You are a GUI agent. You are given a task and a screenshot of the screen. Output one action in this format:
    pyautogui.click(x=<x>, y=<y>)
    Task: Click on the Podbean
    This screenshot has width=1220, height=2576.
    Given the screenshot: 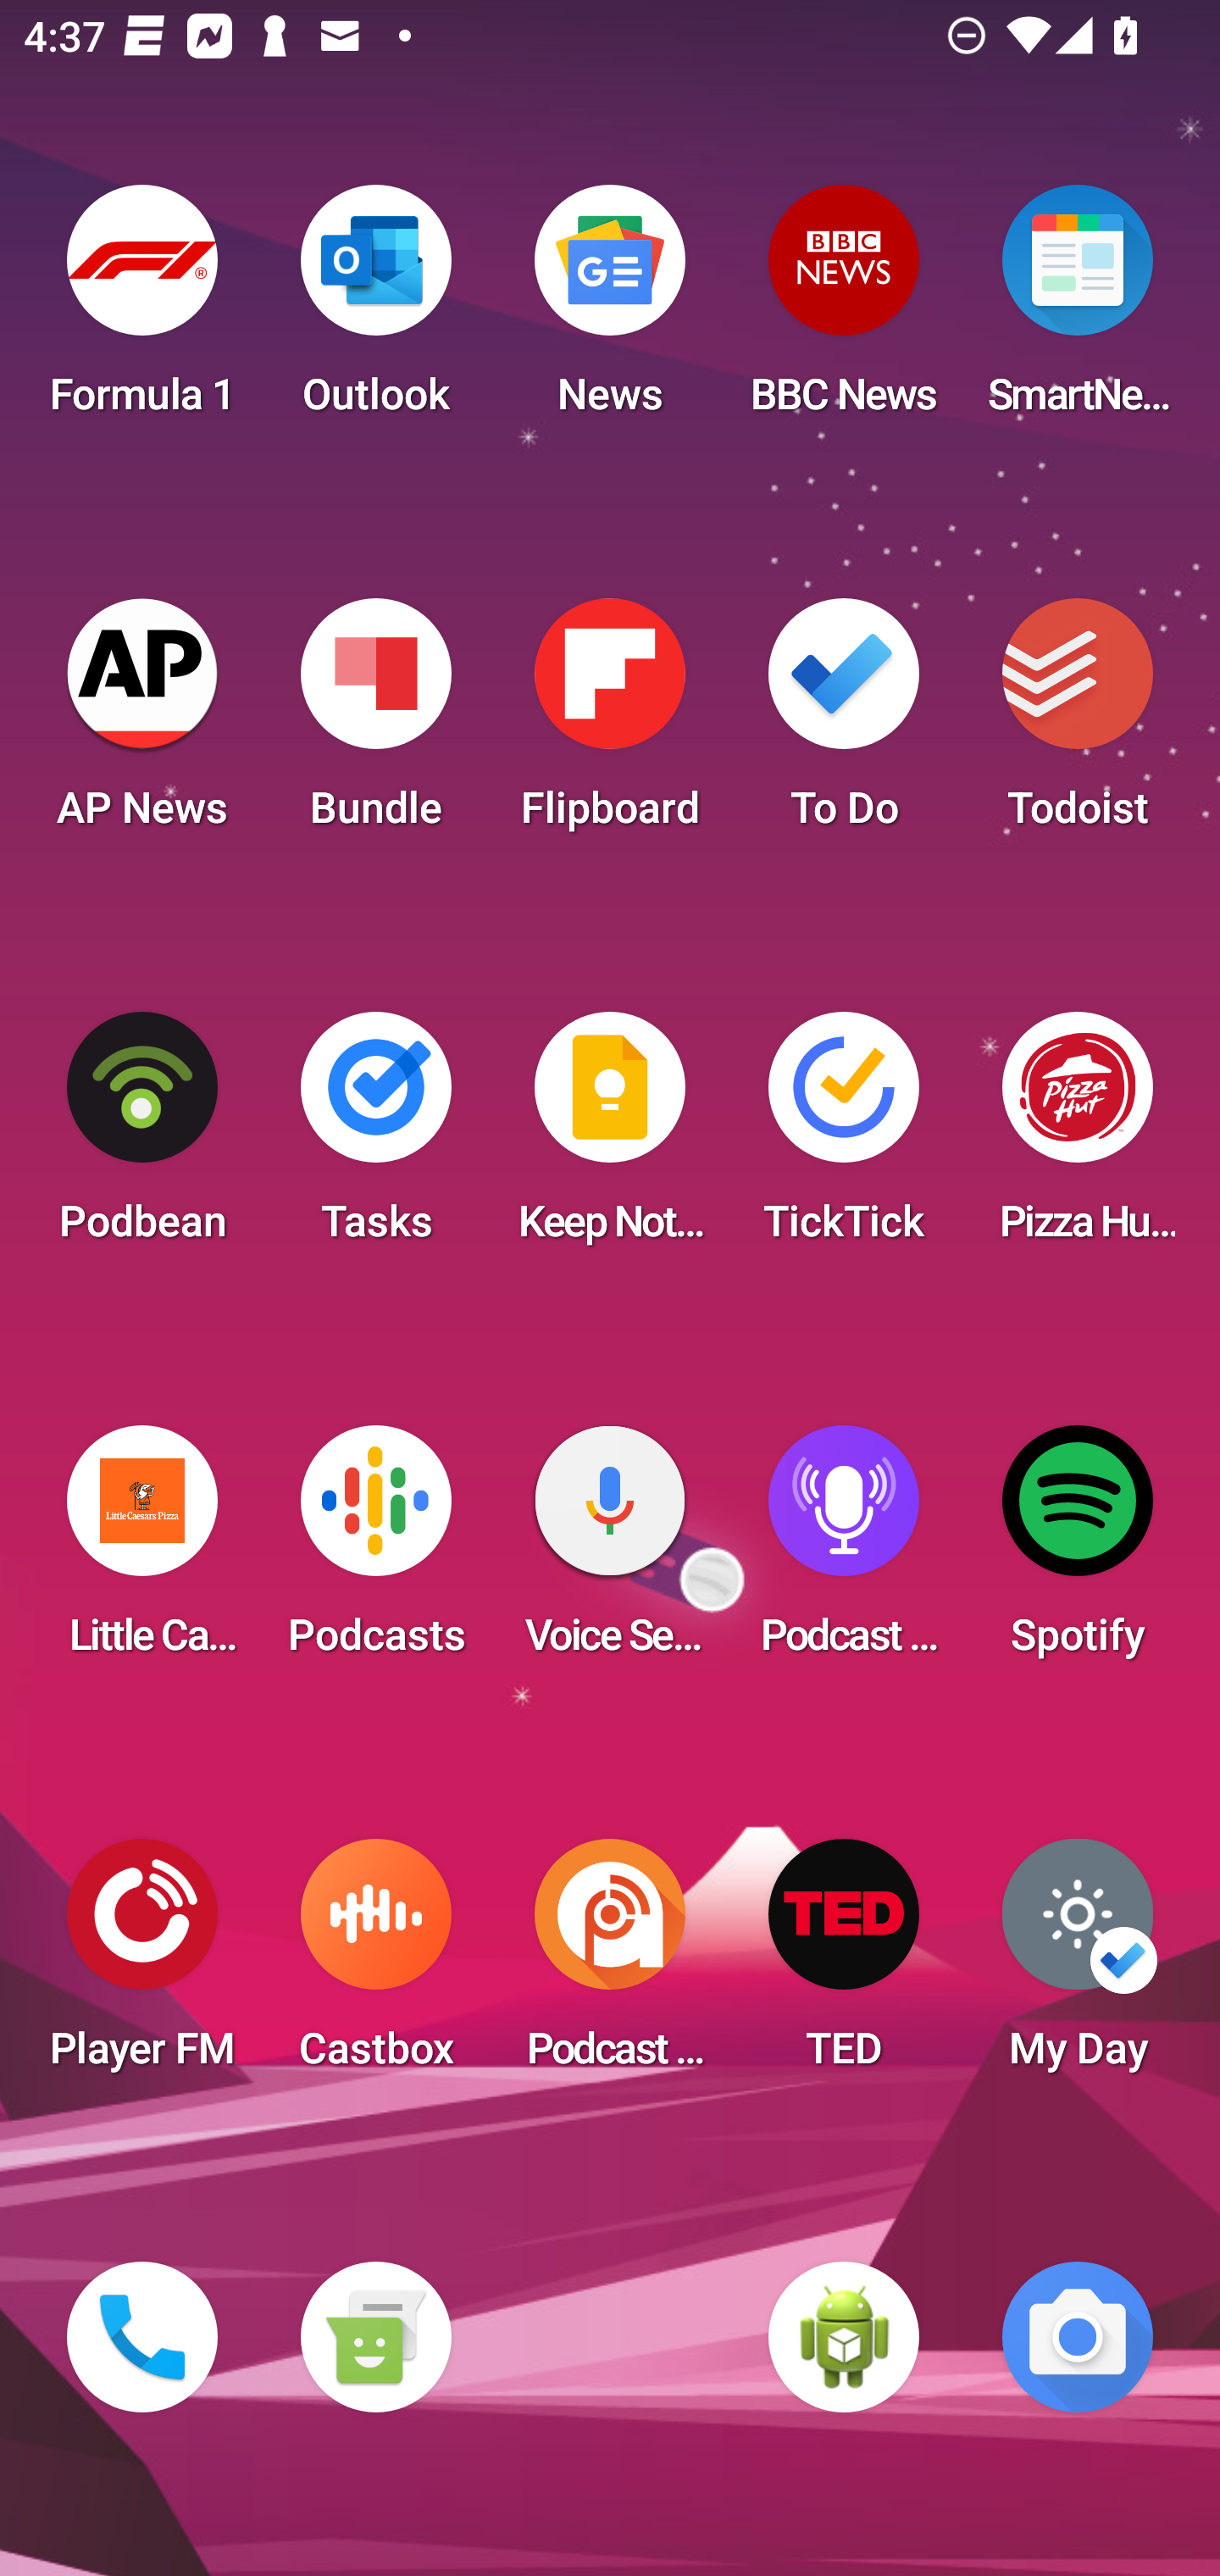 What is the action you would take?
    pyautogui.click(x=142, y=1137)
    